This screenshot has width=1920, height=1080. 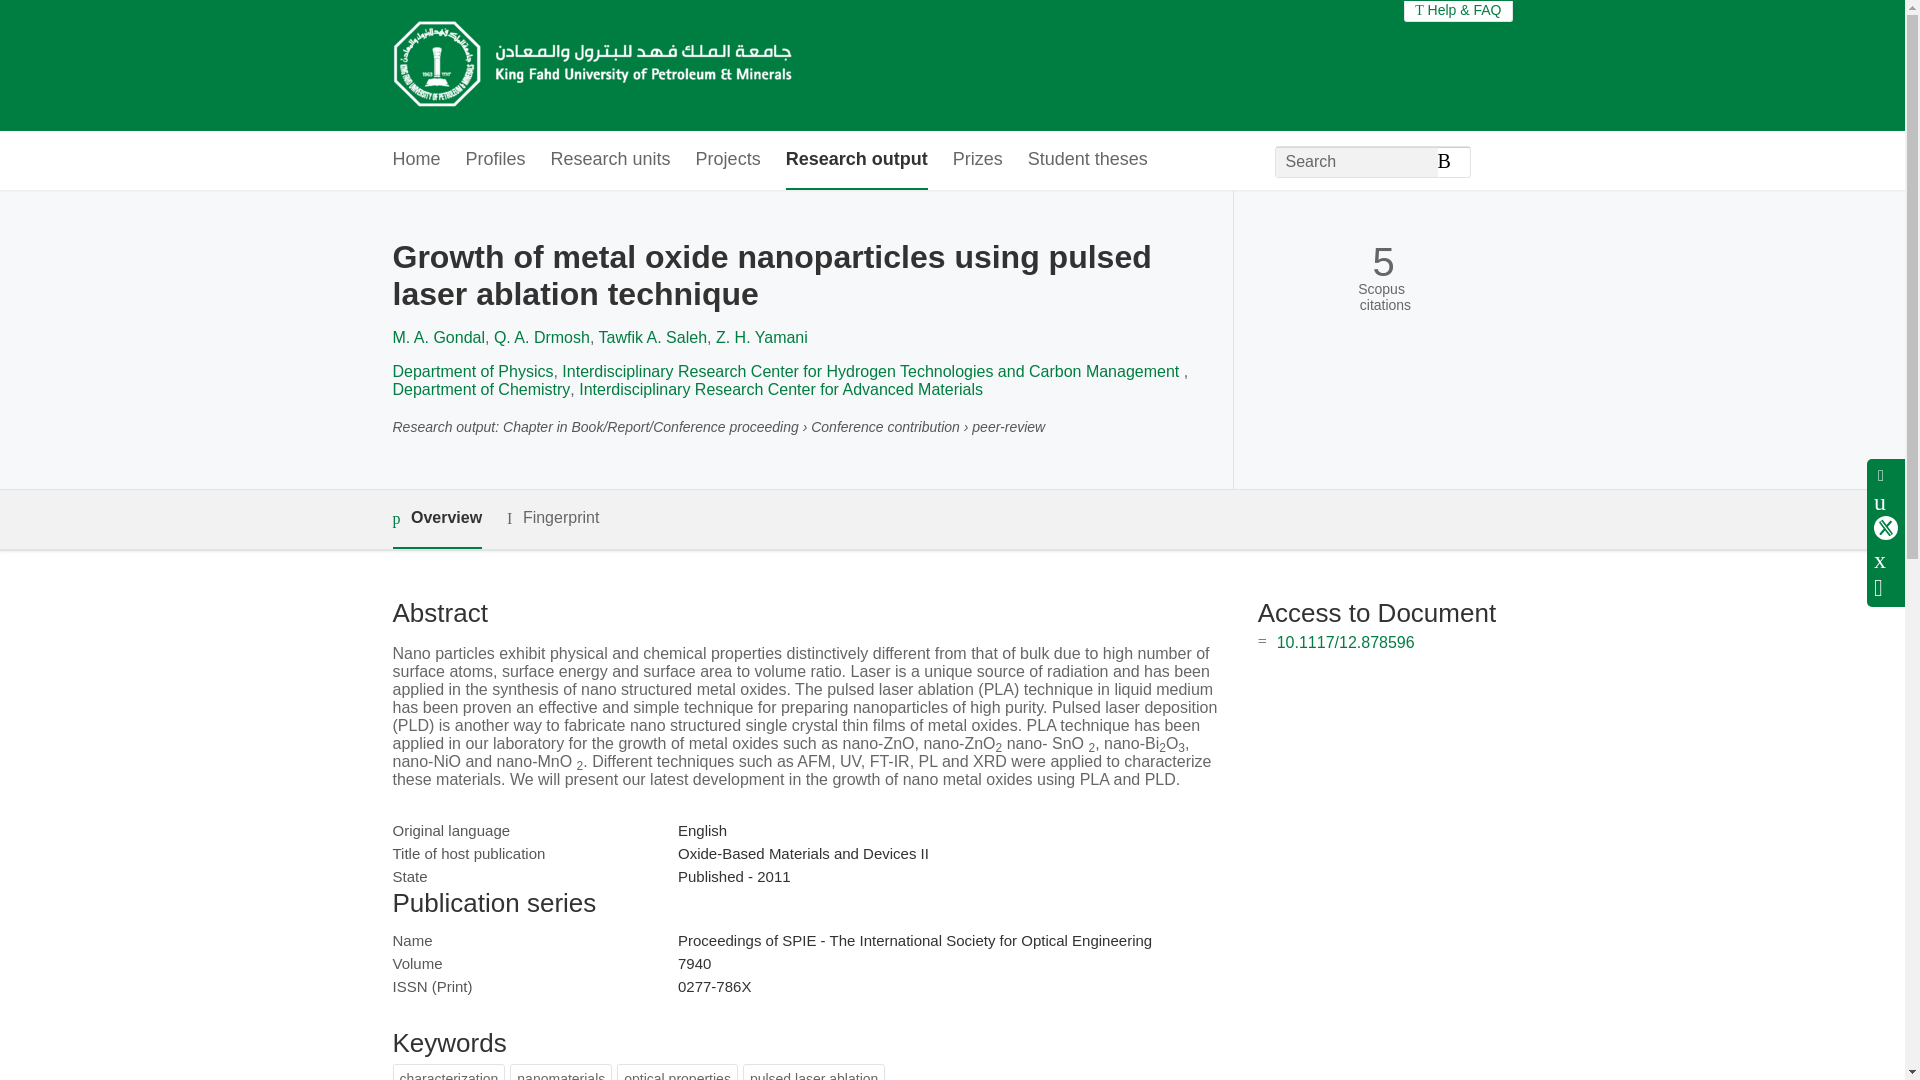 I want to click on Q. A. Drmosh, so click(x=541, y=337).